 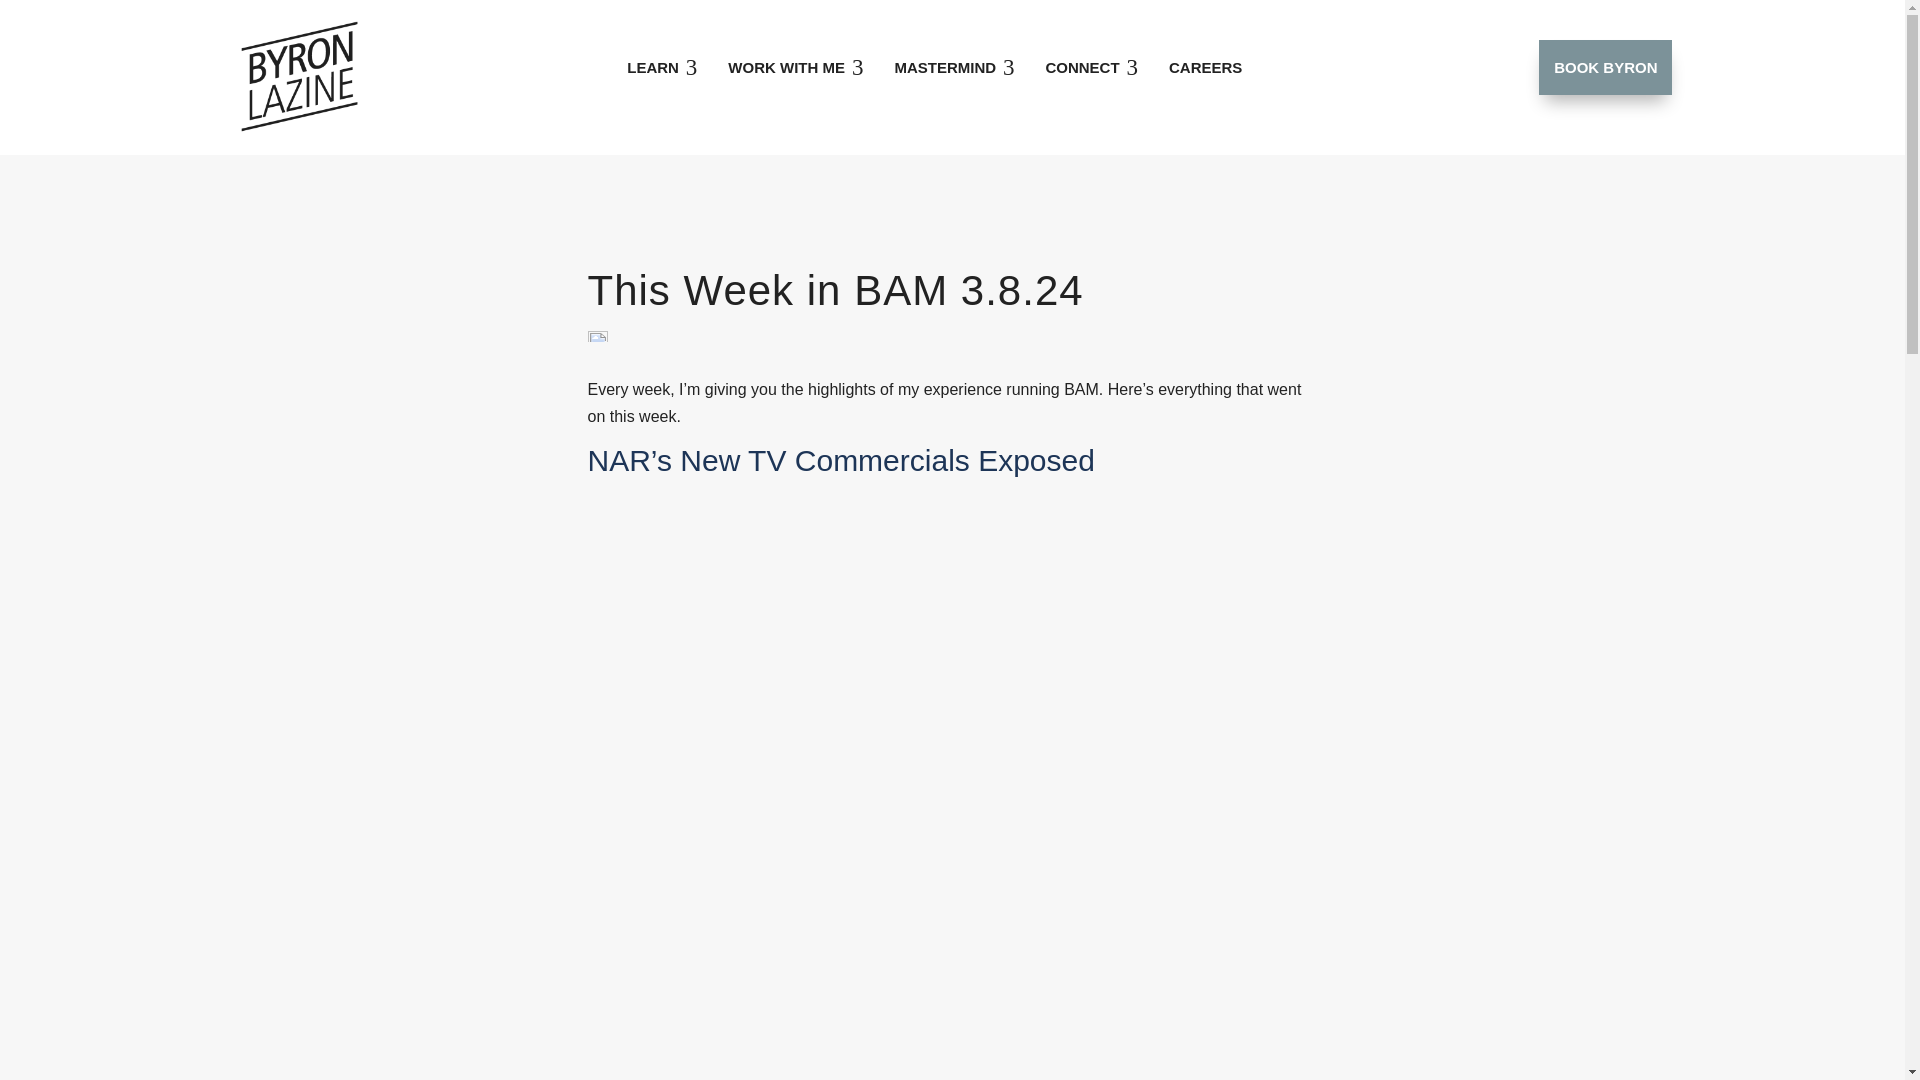 What do you see at coordinates (662, 67) in the screenshot?
I see `BOOK BYRON` at bounding box center [662, 67].